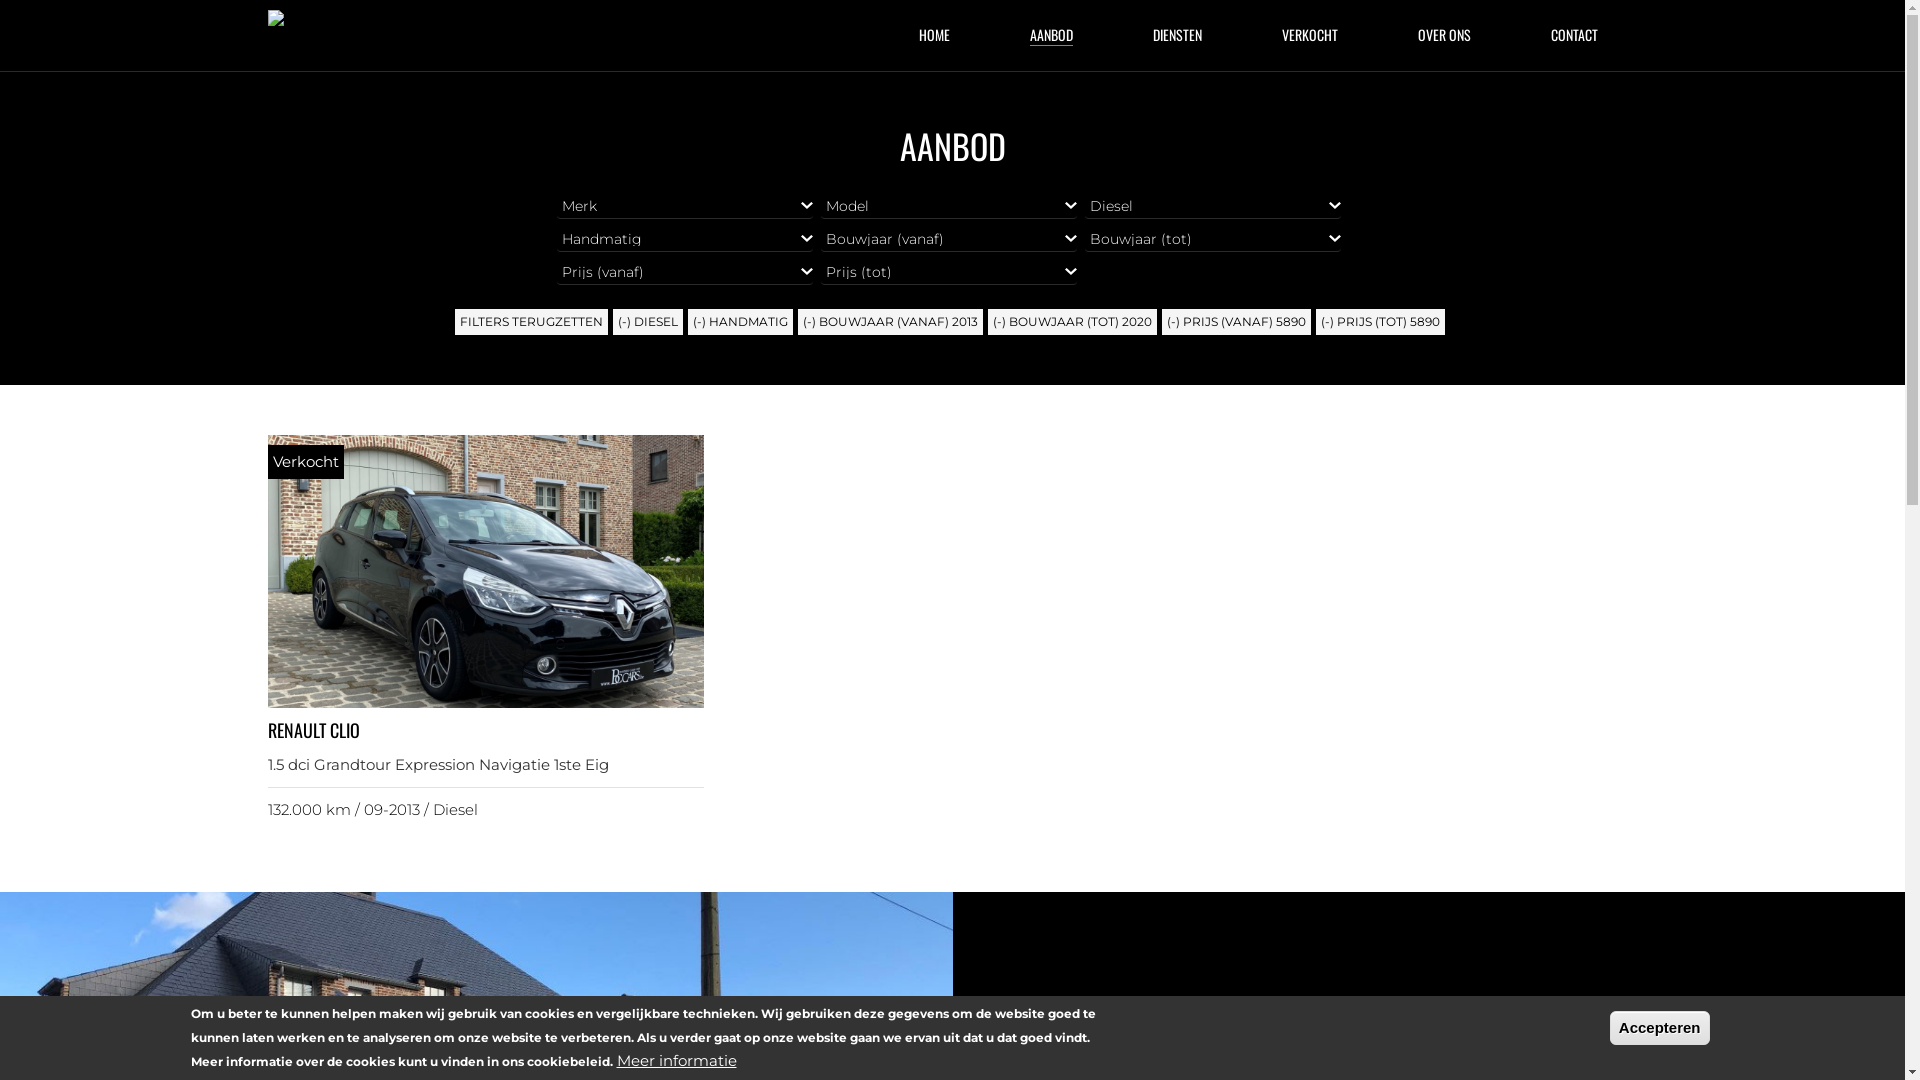 The image size is (1920, 1080). What do you see at coordinates (934, 35) in the screenshot?
I see `HOME` at bounding box center [934, 35].